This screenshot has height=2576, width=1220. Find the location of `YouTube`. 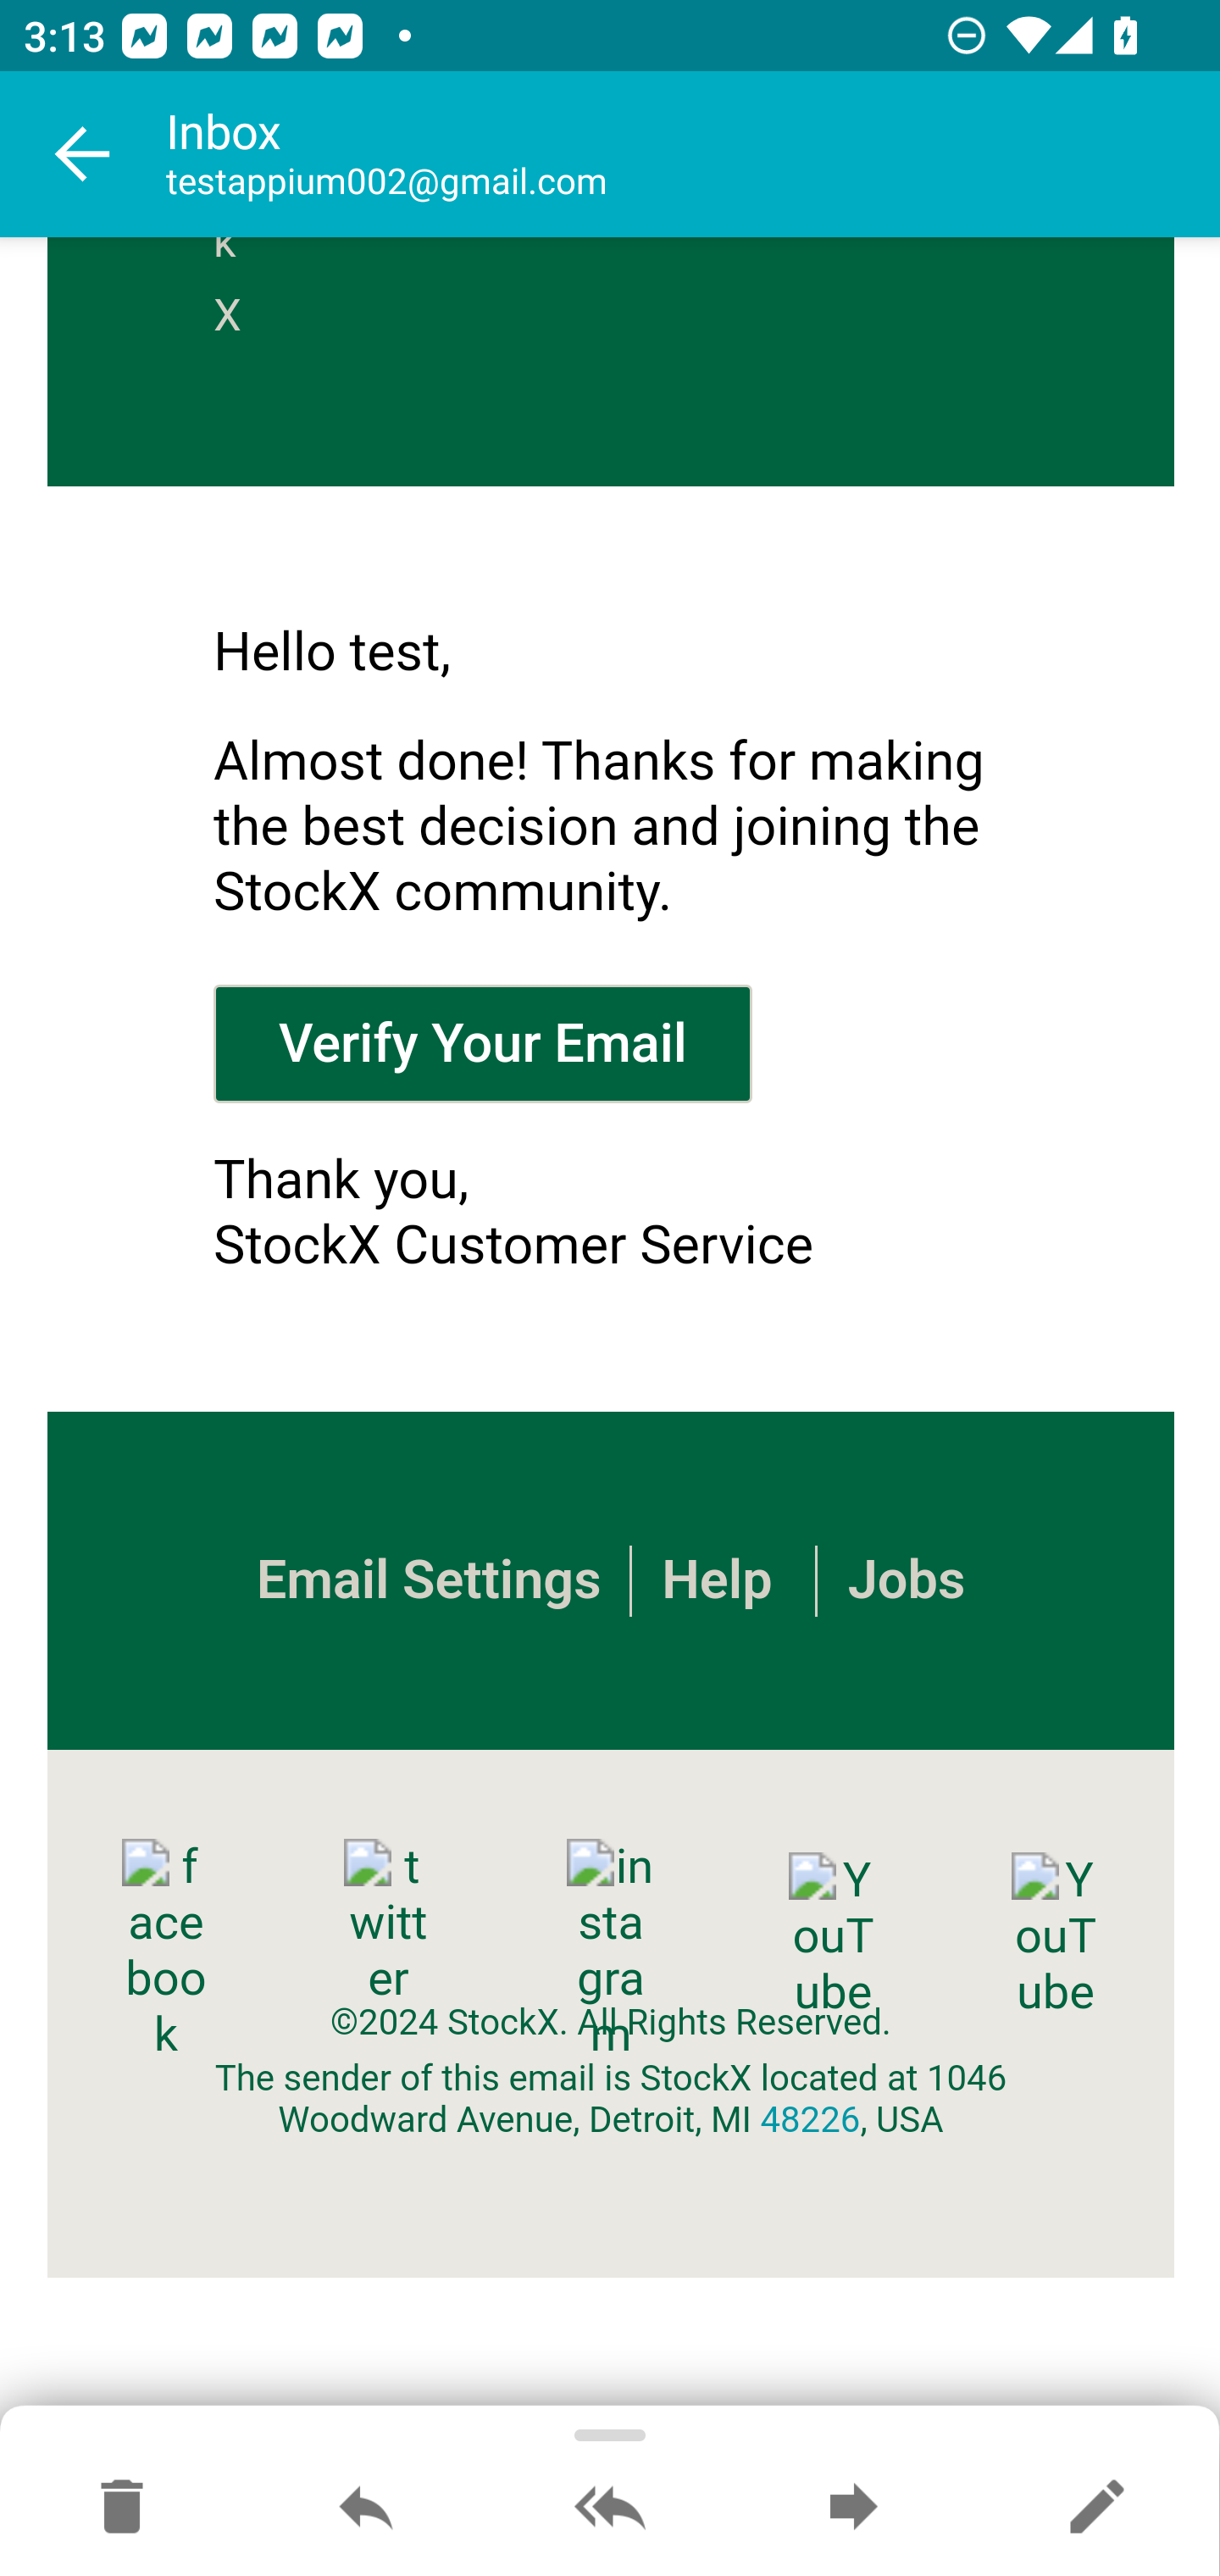

YouTube is located at coordinates (1055, 1935).